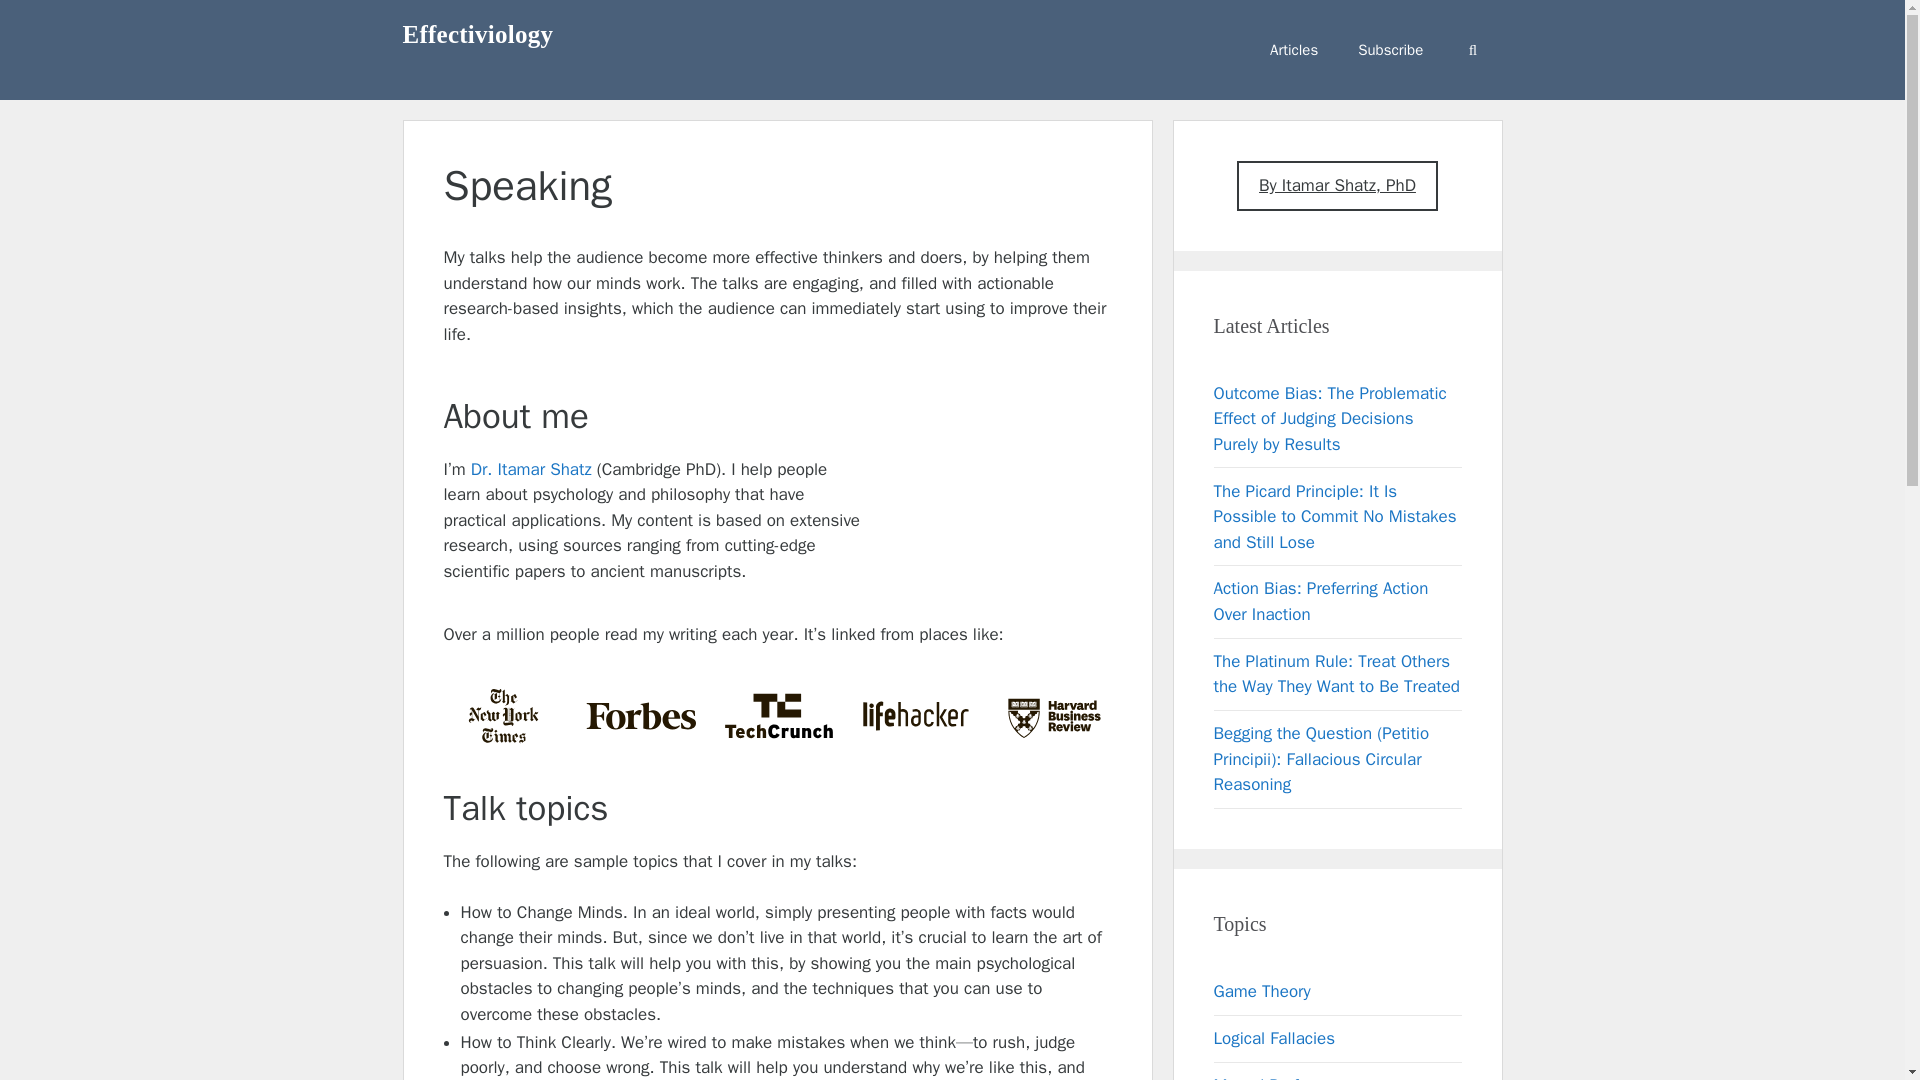  Describe the element at coordinates (1390, 50) in the screenshot. I see `Subscribe` at that location.